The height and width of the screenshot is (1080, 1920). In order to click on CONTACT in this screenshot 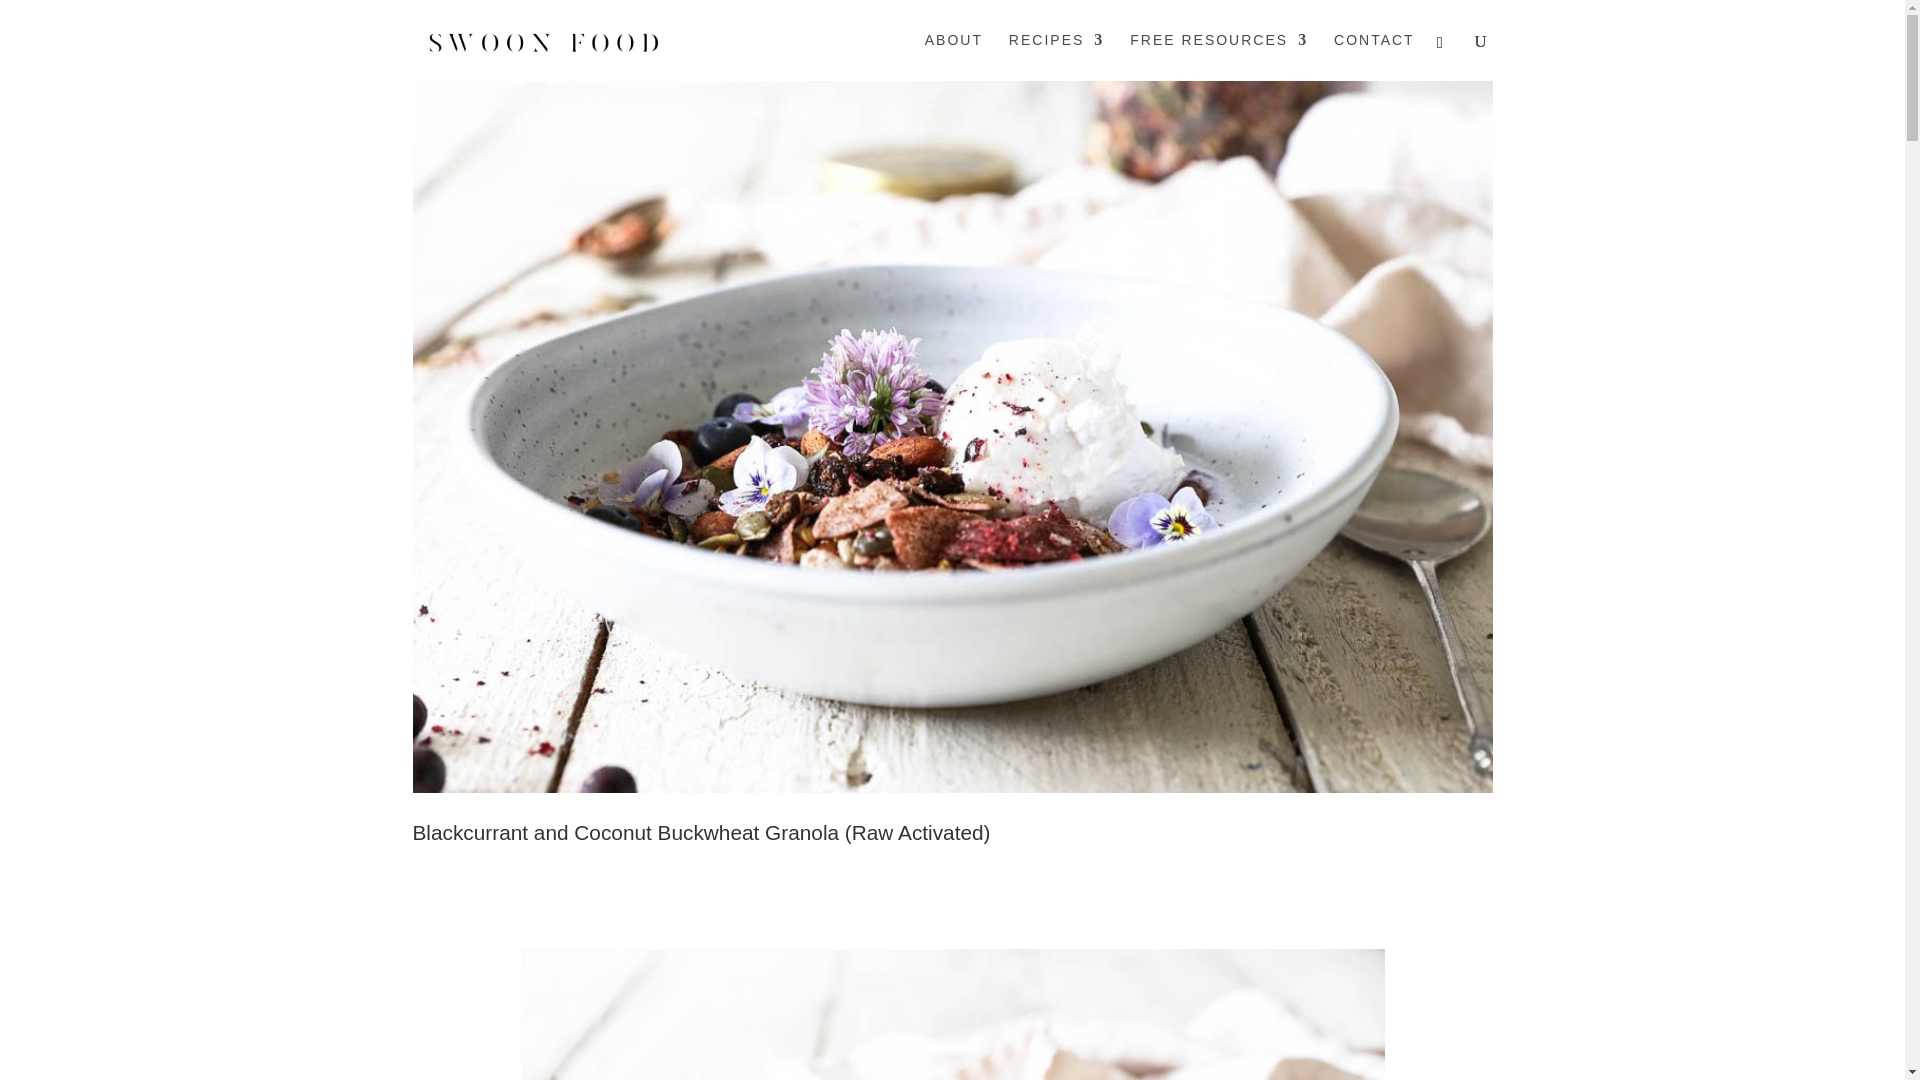, I will do `click(1374, 56)`.